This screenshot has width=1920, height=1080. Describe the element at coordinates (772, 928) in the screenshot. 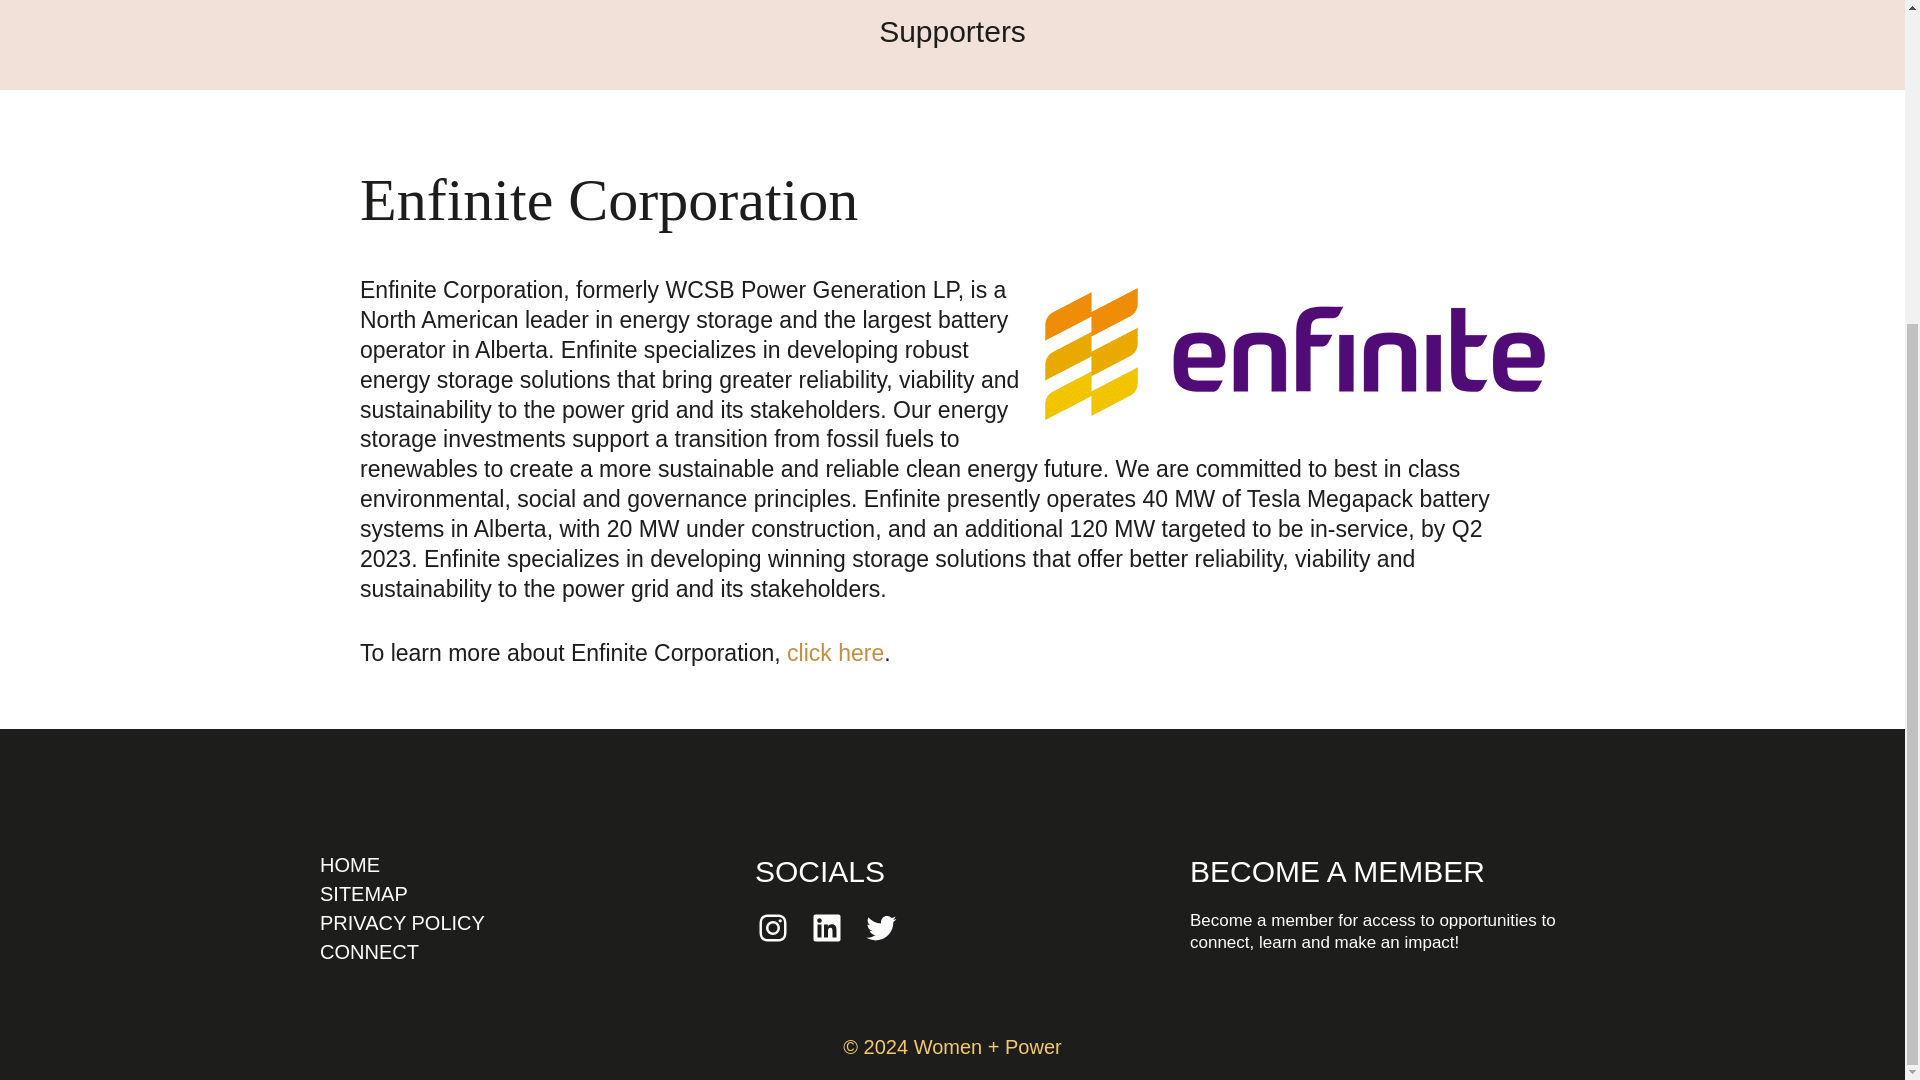

I see `Instagram` at that location.